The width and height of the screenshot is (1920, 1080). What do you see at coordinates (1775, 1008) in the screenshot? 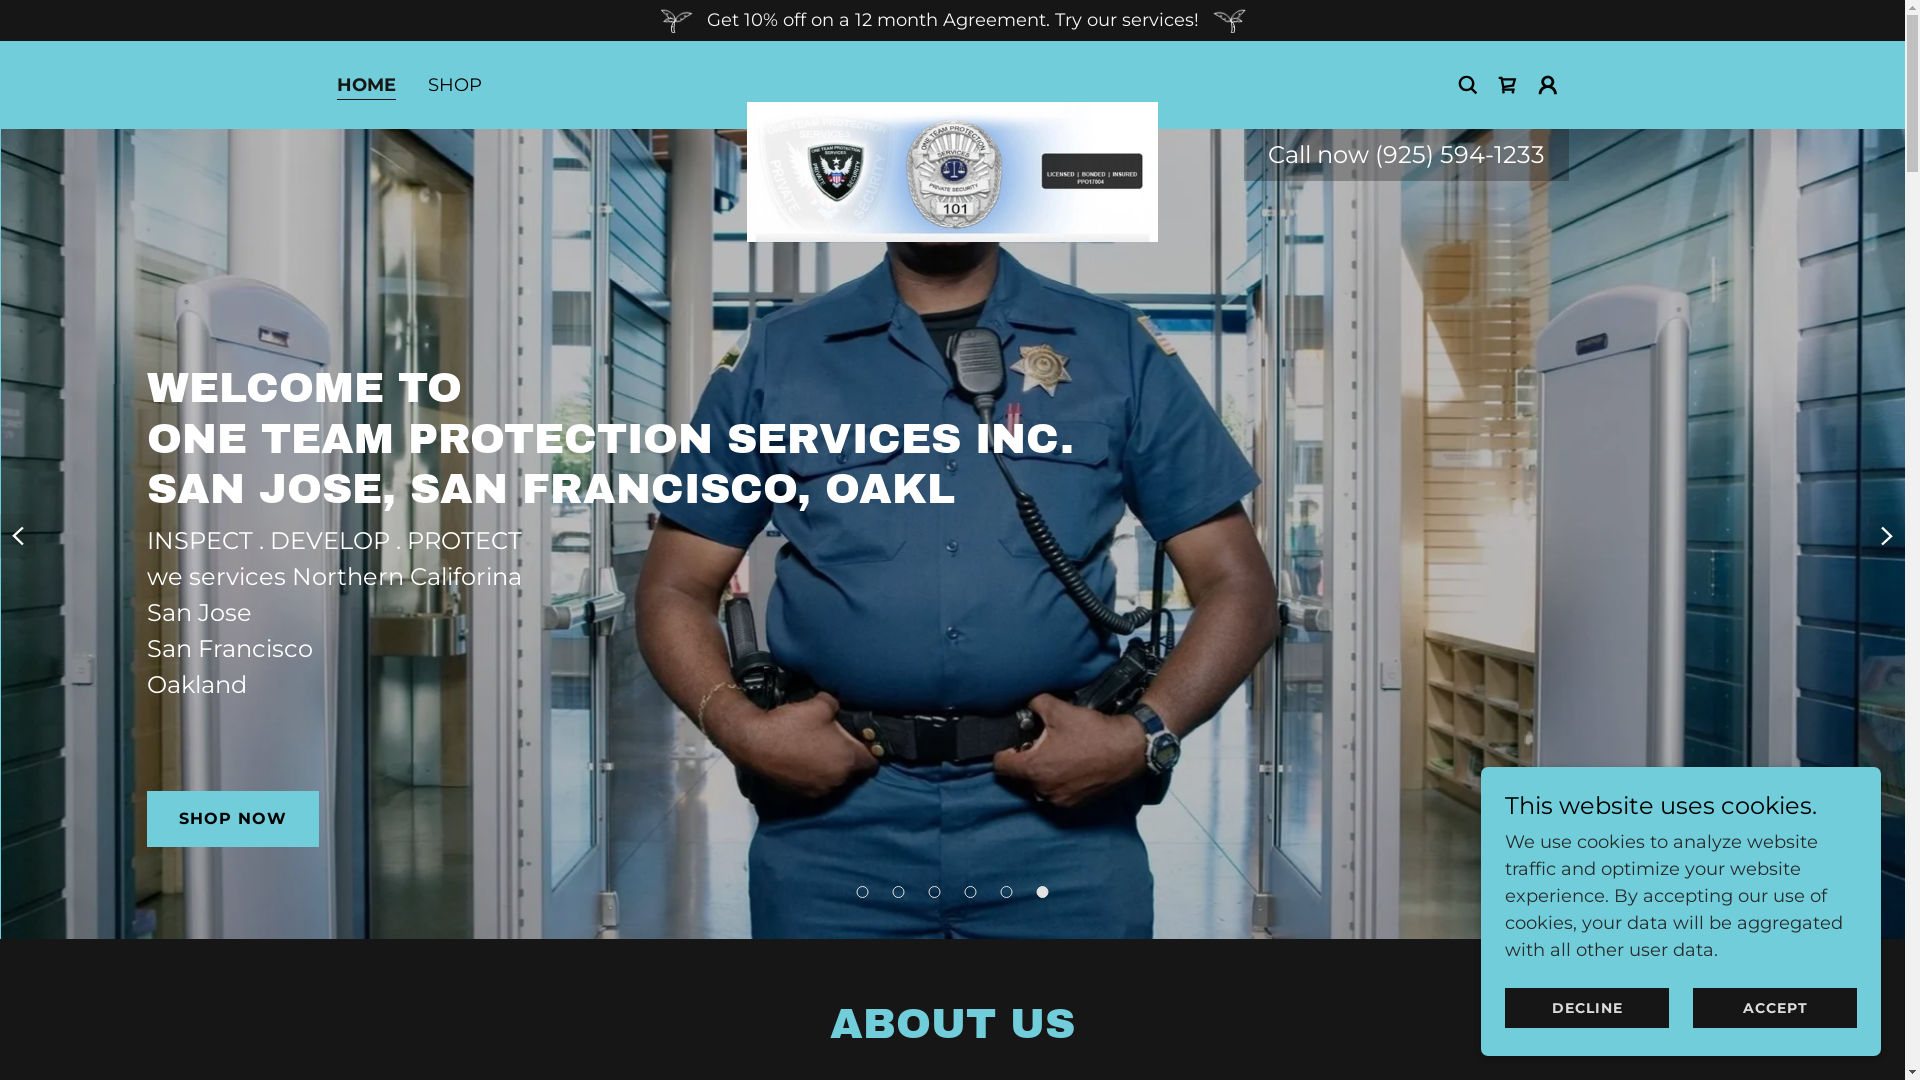
I see `ACCEPT` at bounding box center [1775, 1008].